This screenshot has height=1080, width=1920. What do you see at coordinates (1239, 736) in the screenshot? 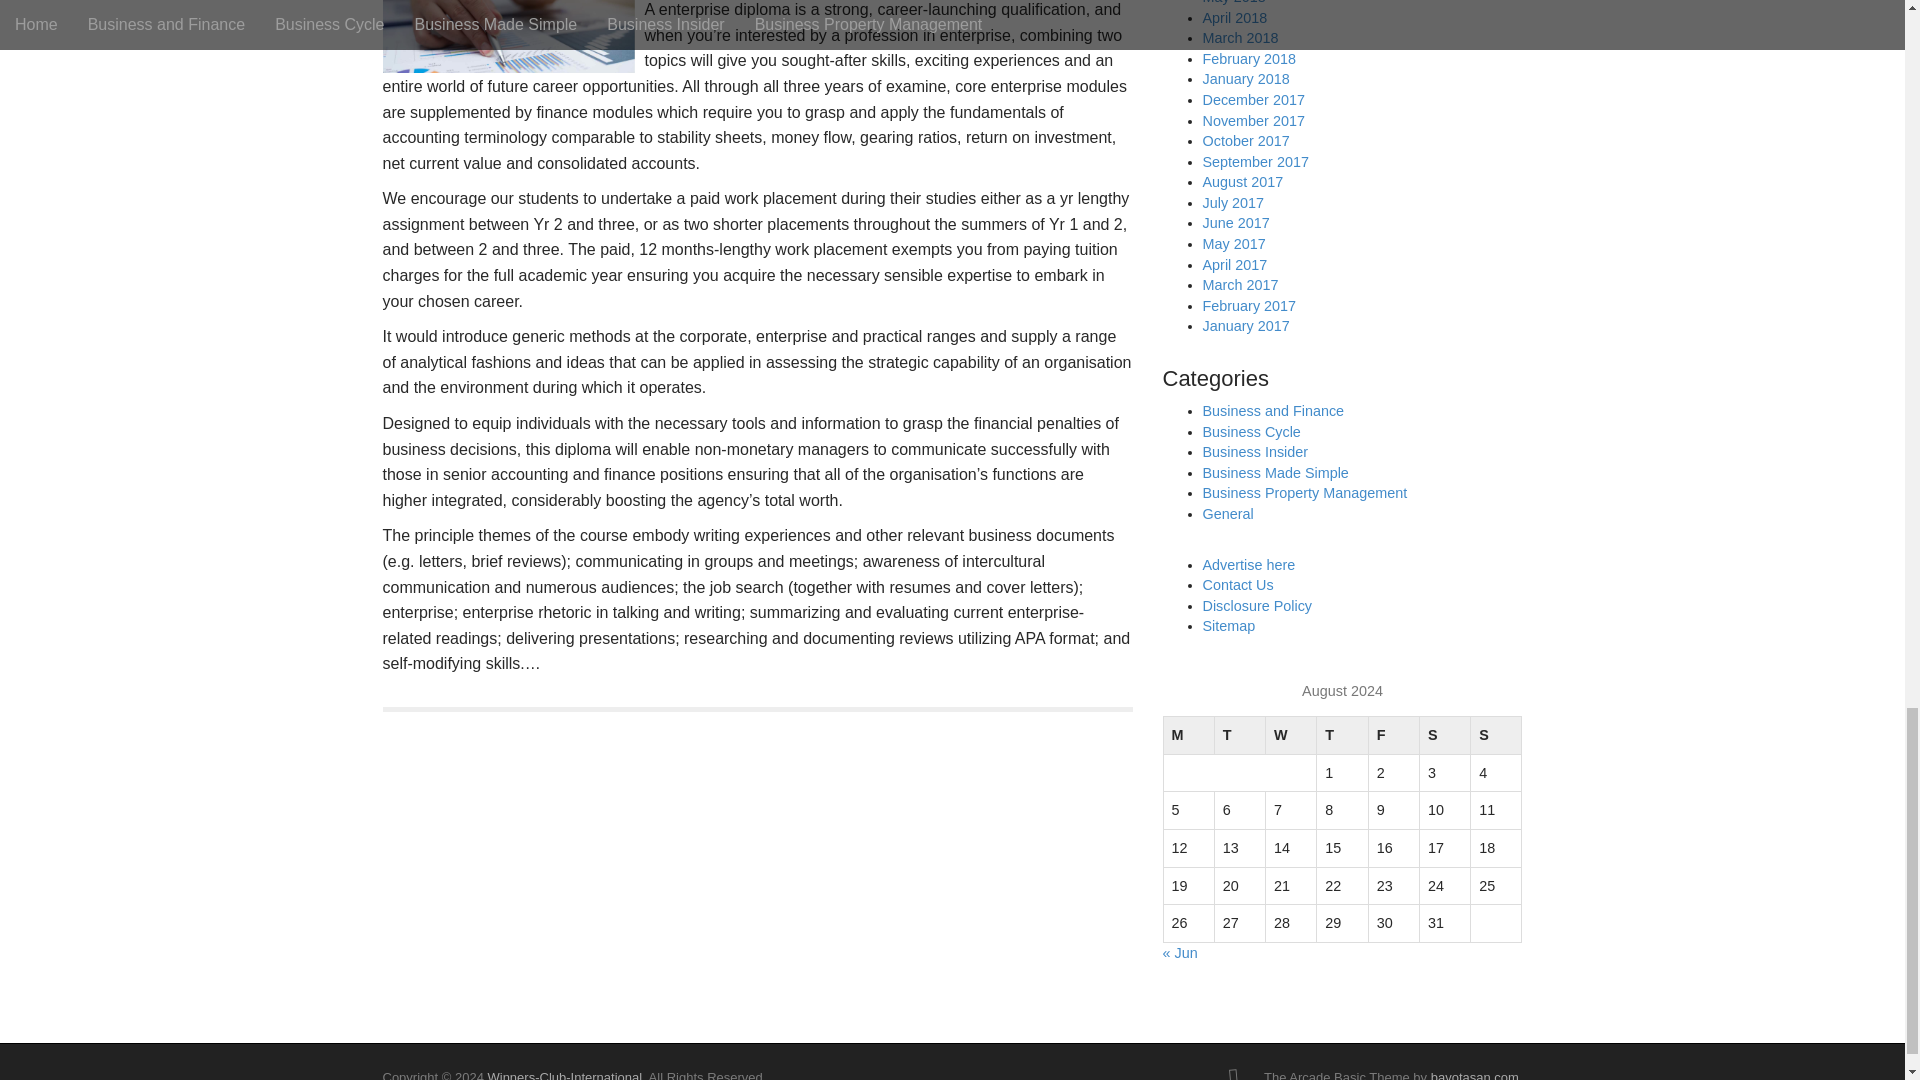
I see `Tuesday` at bounding box center [1239, 736].